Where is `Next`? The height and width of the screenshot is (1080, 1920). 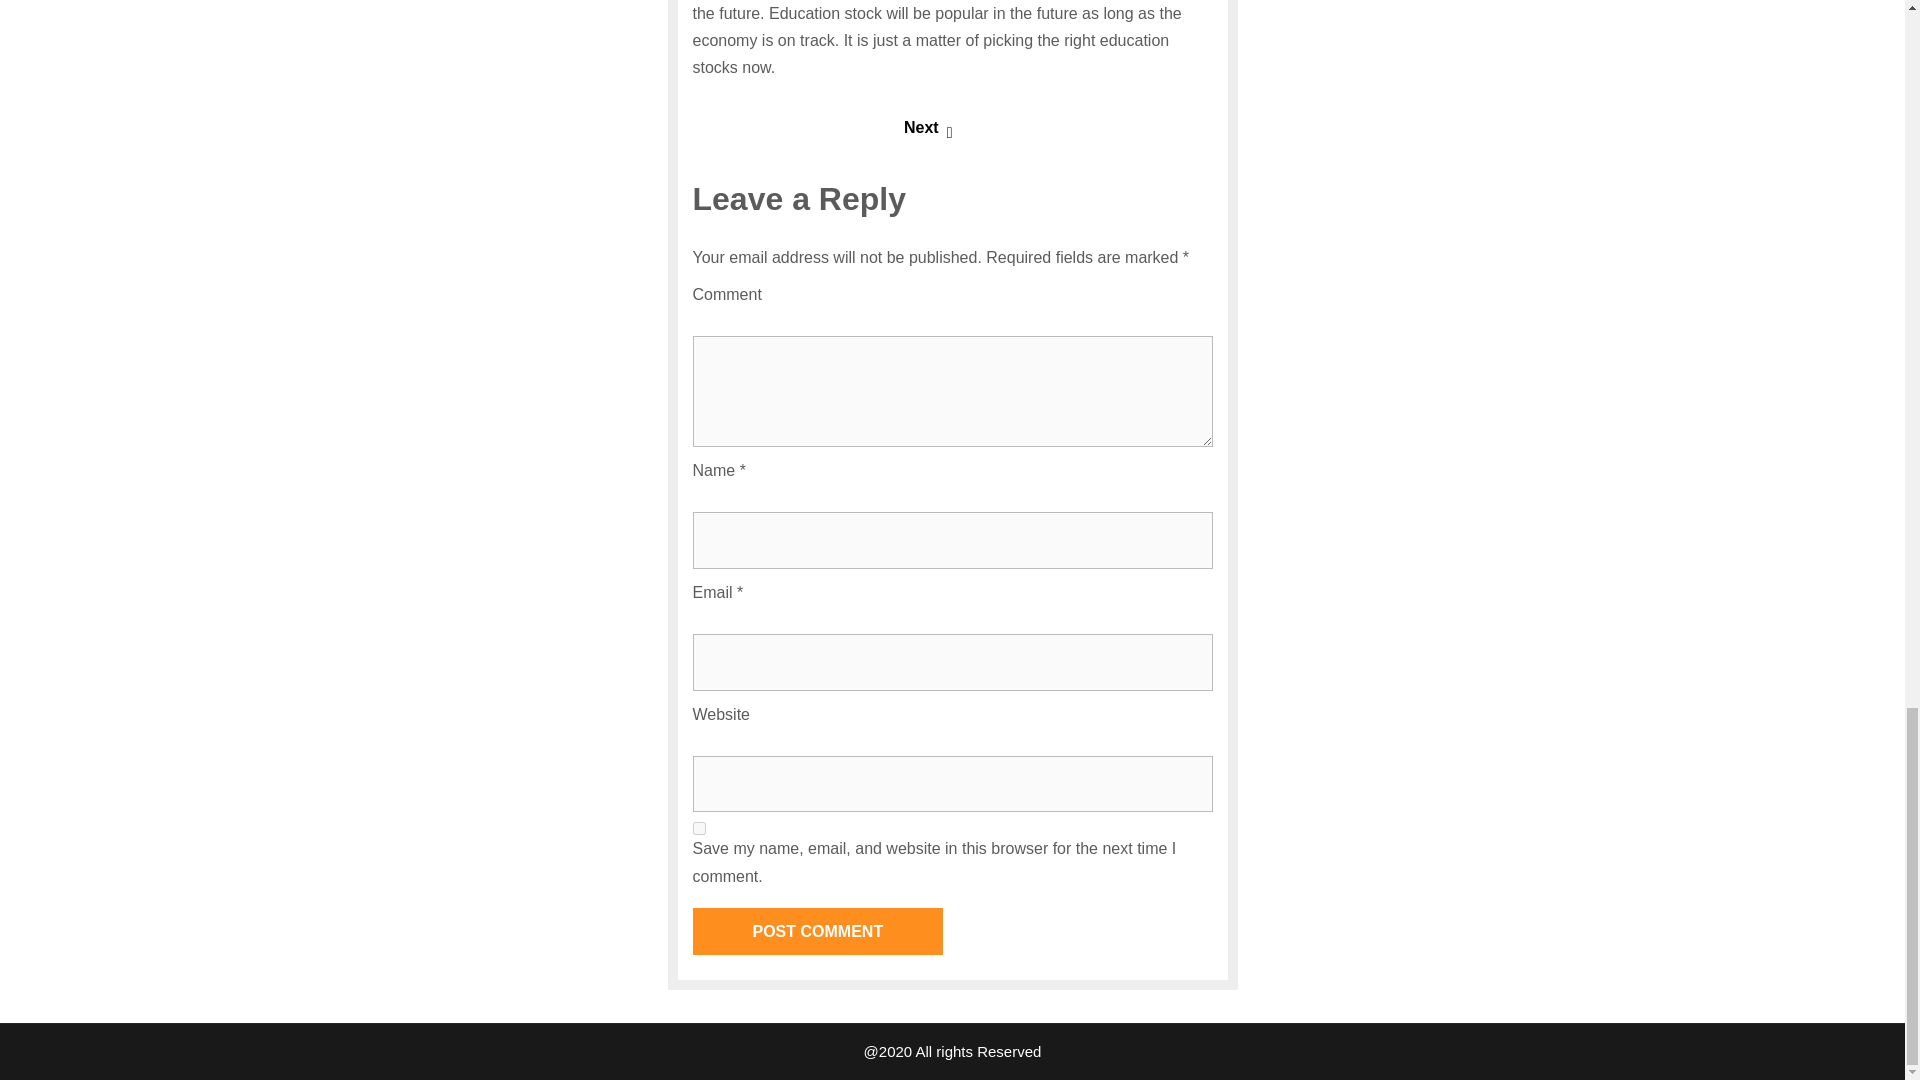
Next is located at coordinates (928, 127).